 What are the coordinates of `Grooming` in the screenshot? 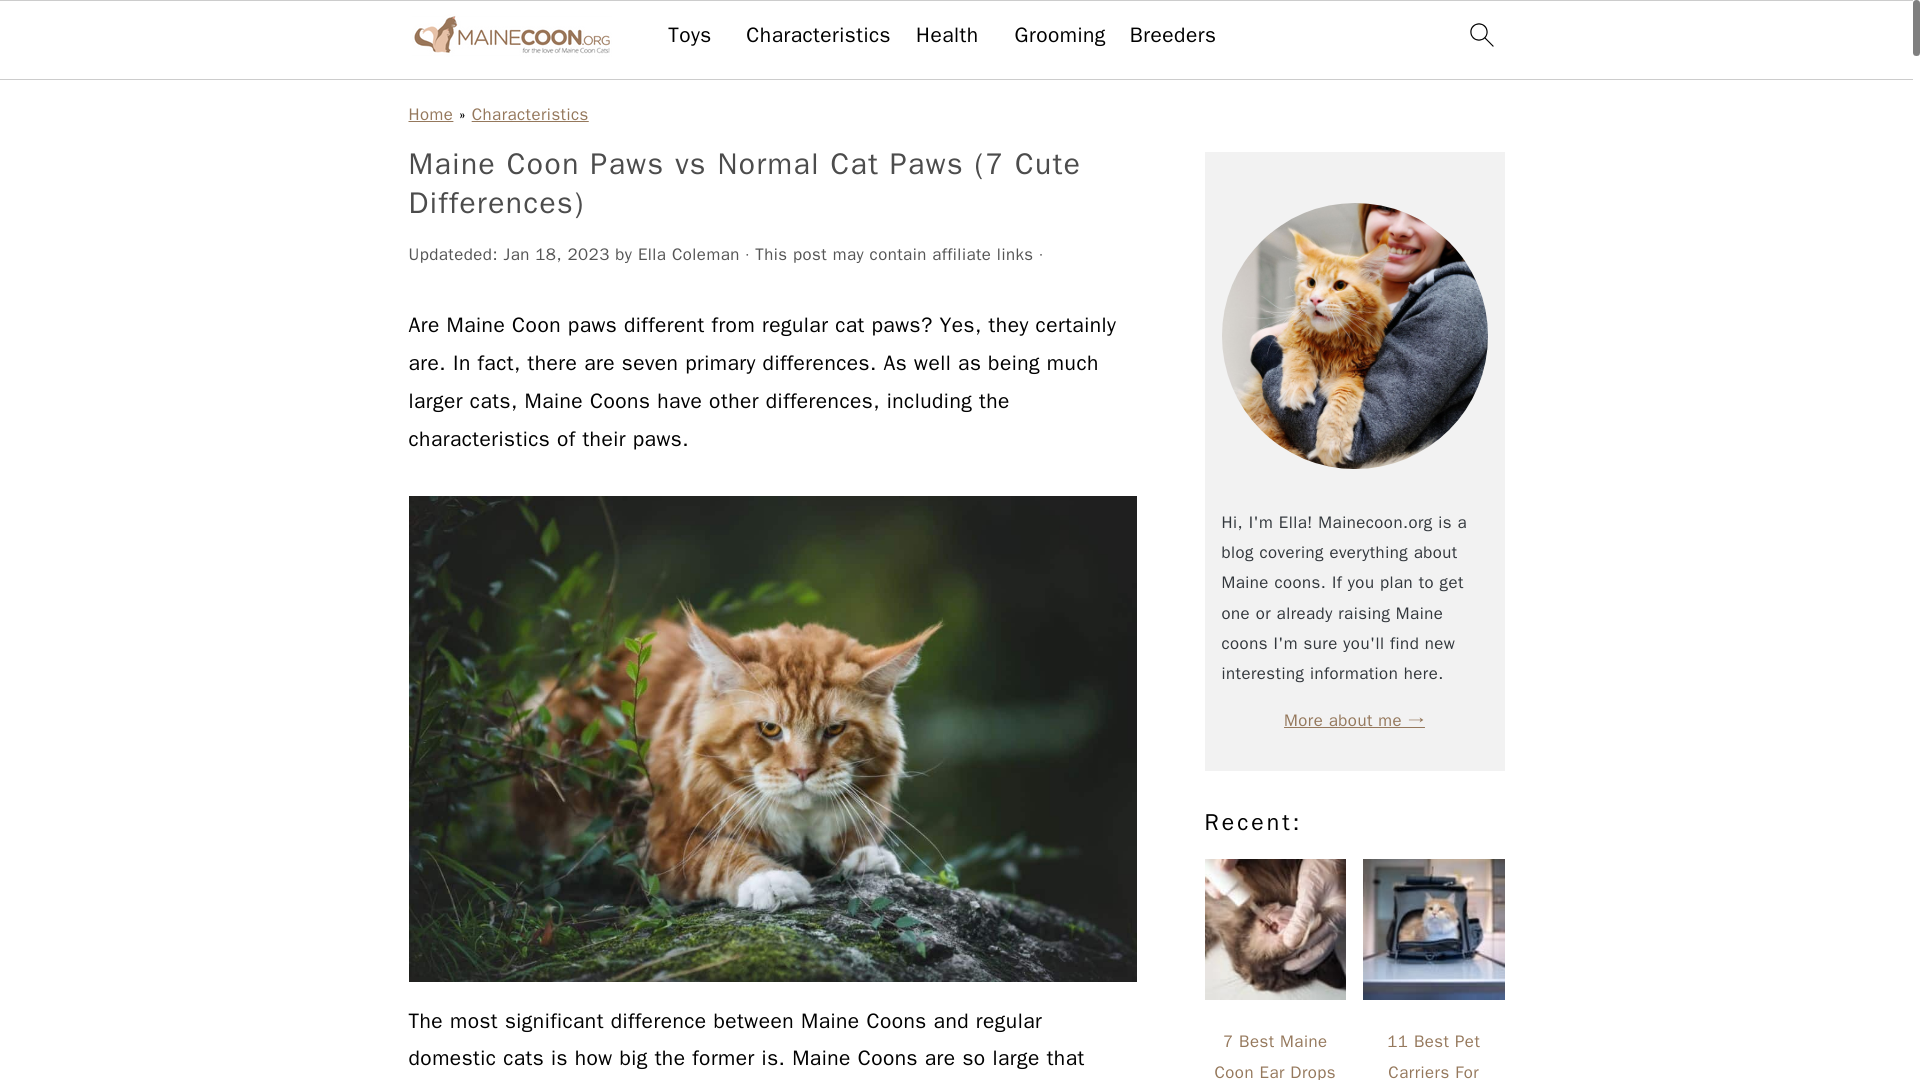 It's located at (1060, 34).